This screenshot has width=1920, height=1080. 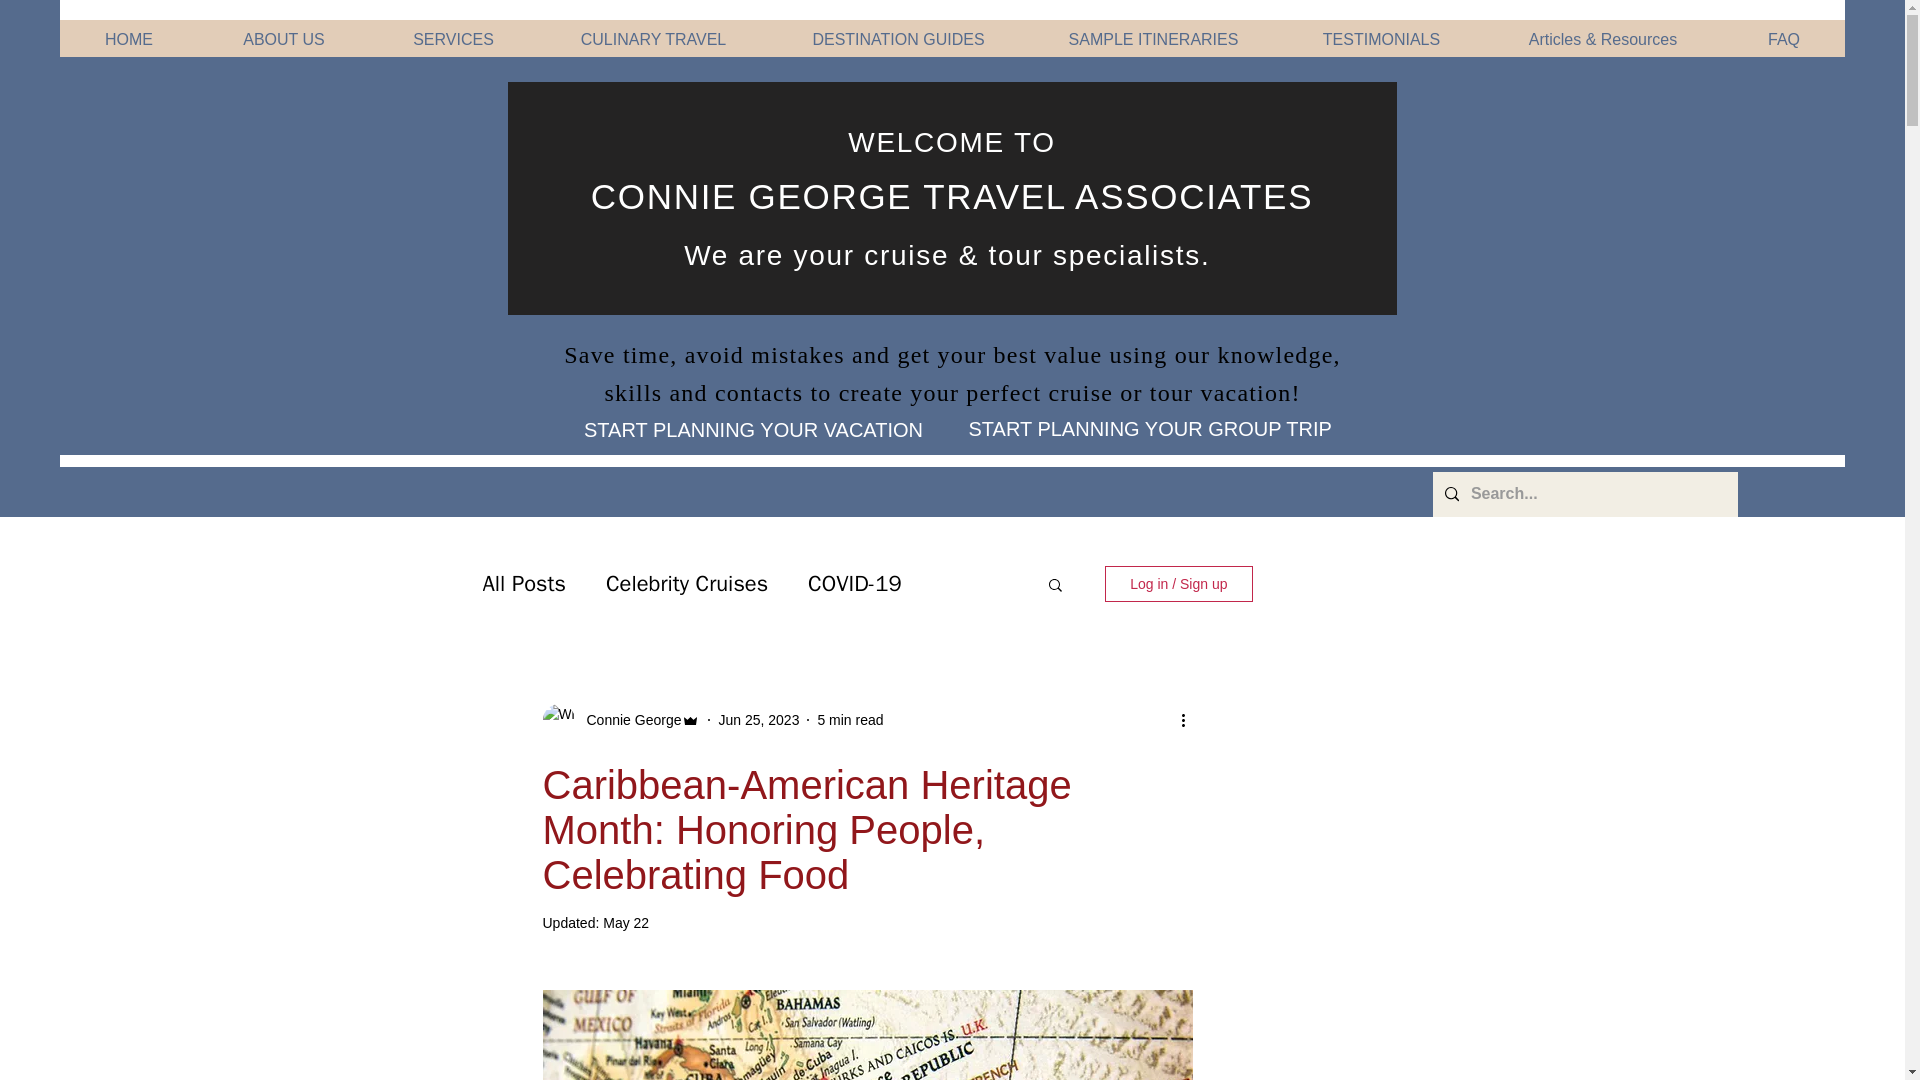 What do you see at coordinates (284, 30) in the screenshot?
I see `ABOUT US` at bounding box center [284, 30].